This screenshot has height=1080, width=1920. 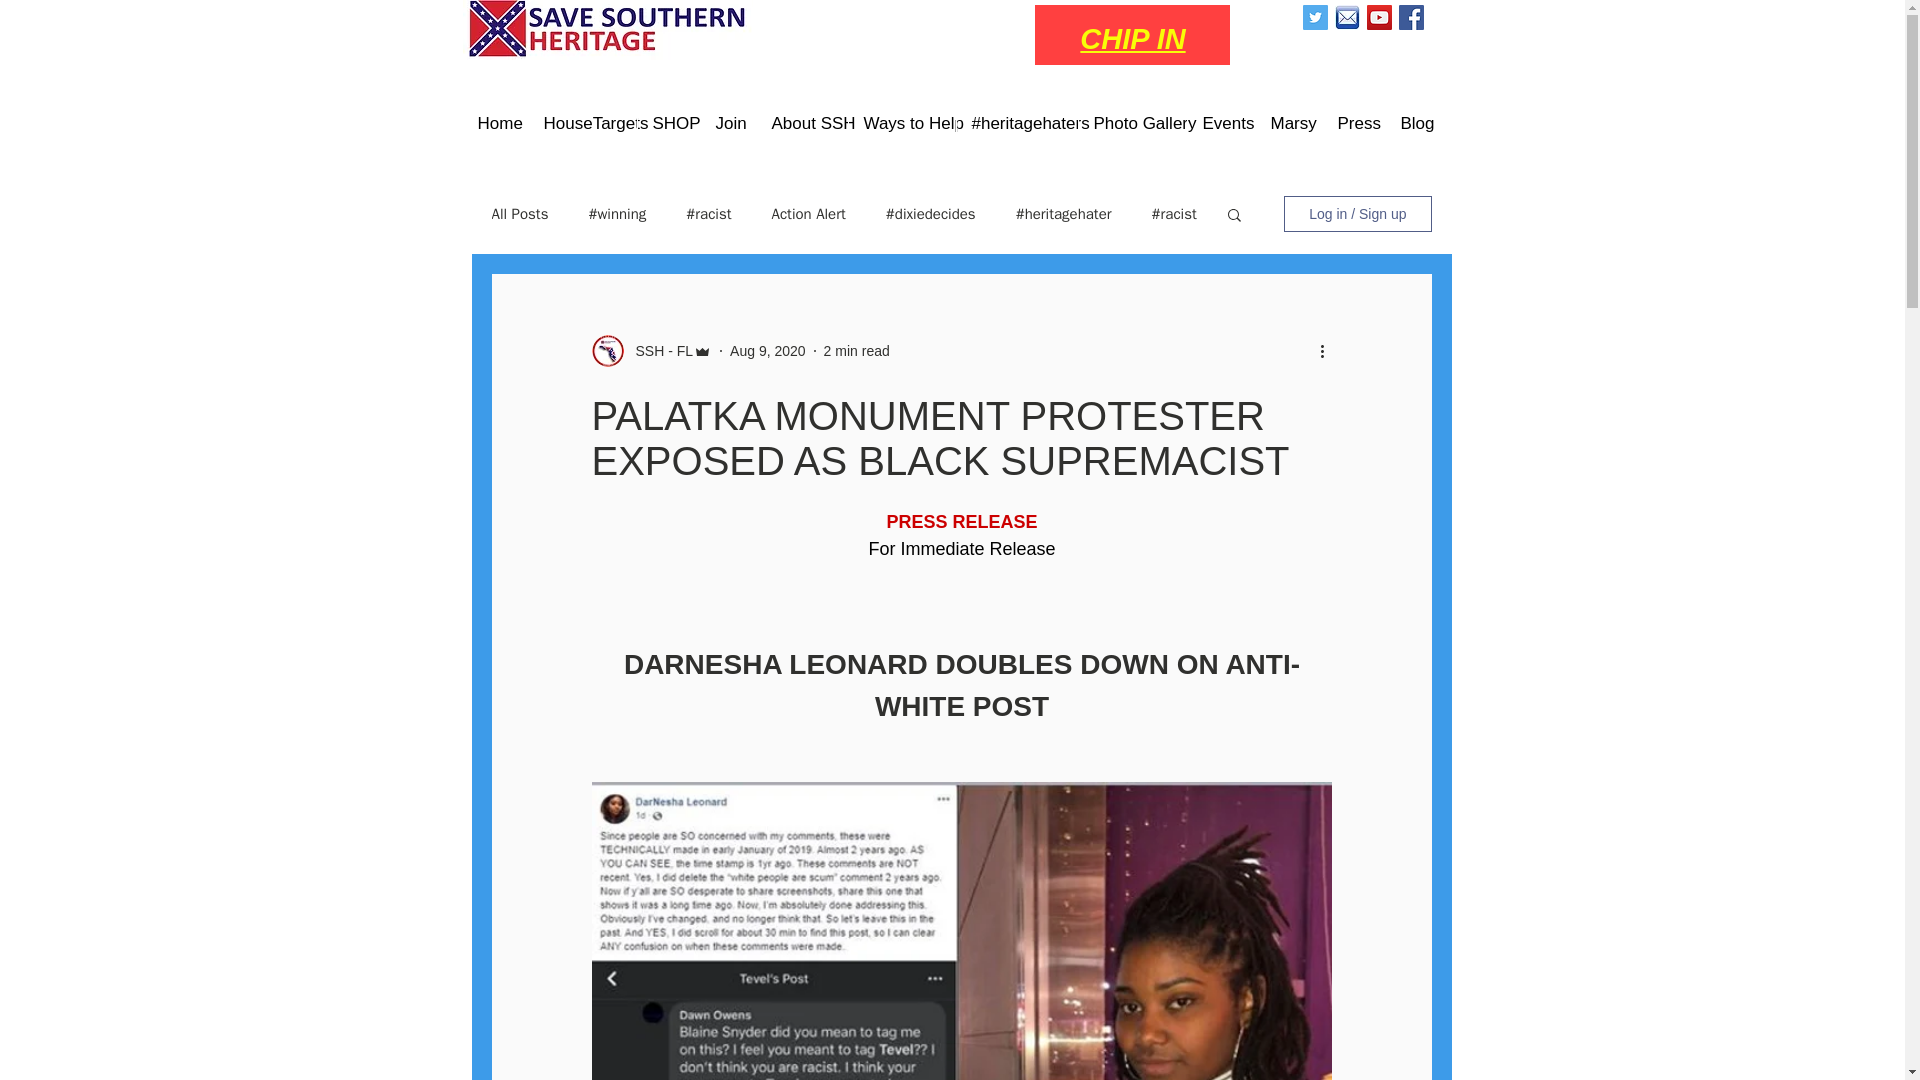 I want to click on Marsy, so click(x=1286, y=124).